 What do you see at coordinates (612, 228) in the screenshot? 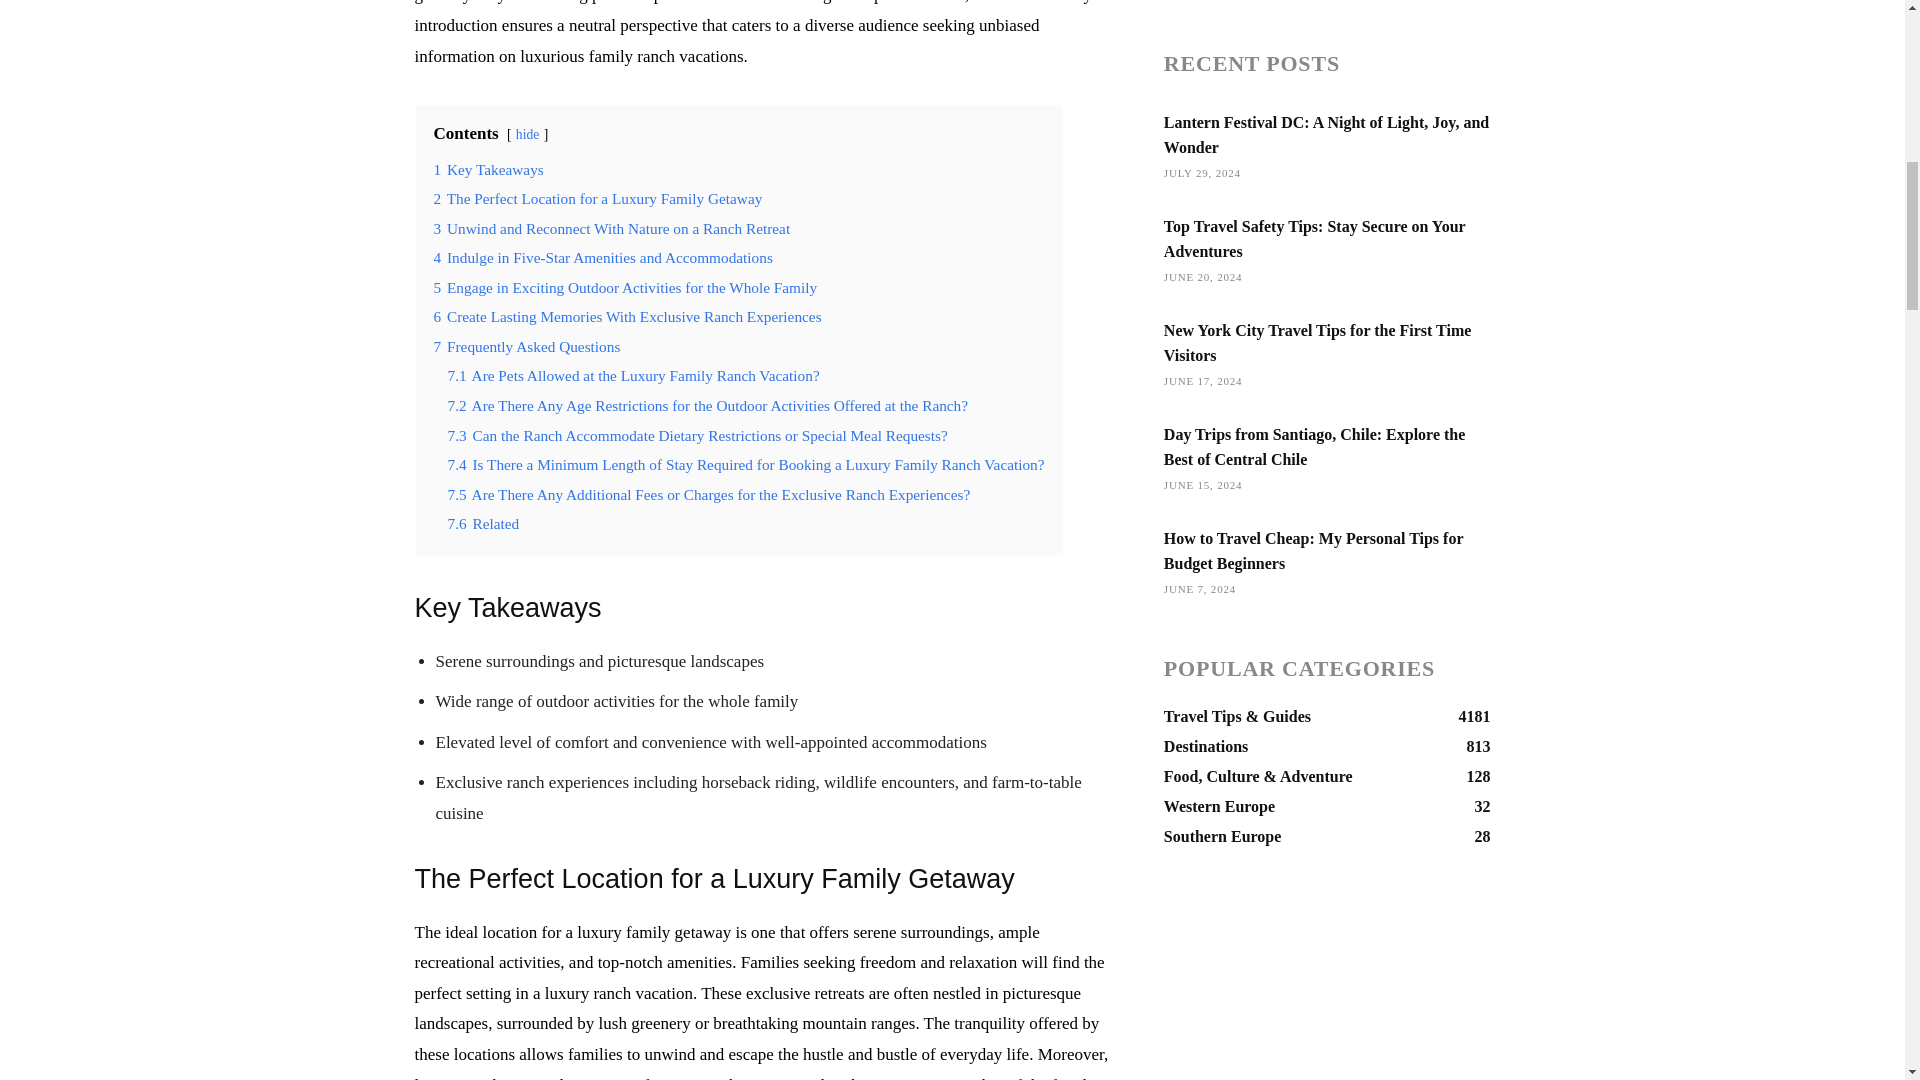
I see `3 Unwind and Reconnect With Nature on a Ranch Retreat` at bounding box center [612, 228].